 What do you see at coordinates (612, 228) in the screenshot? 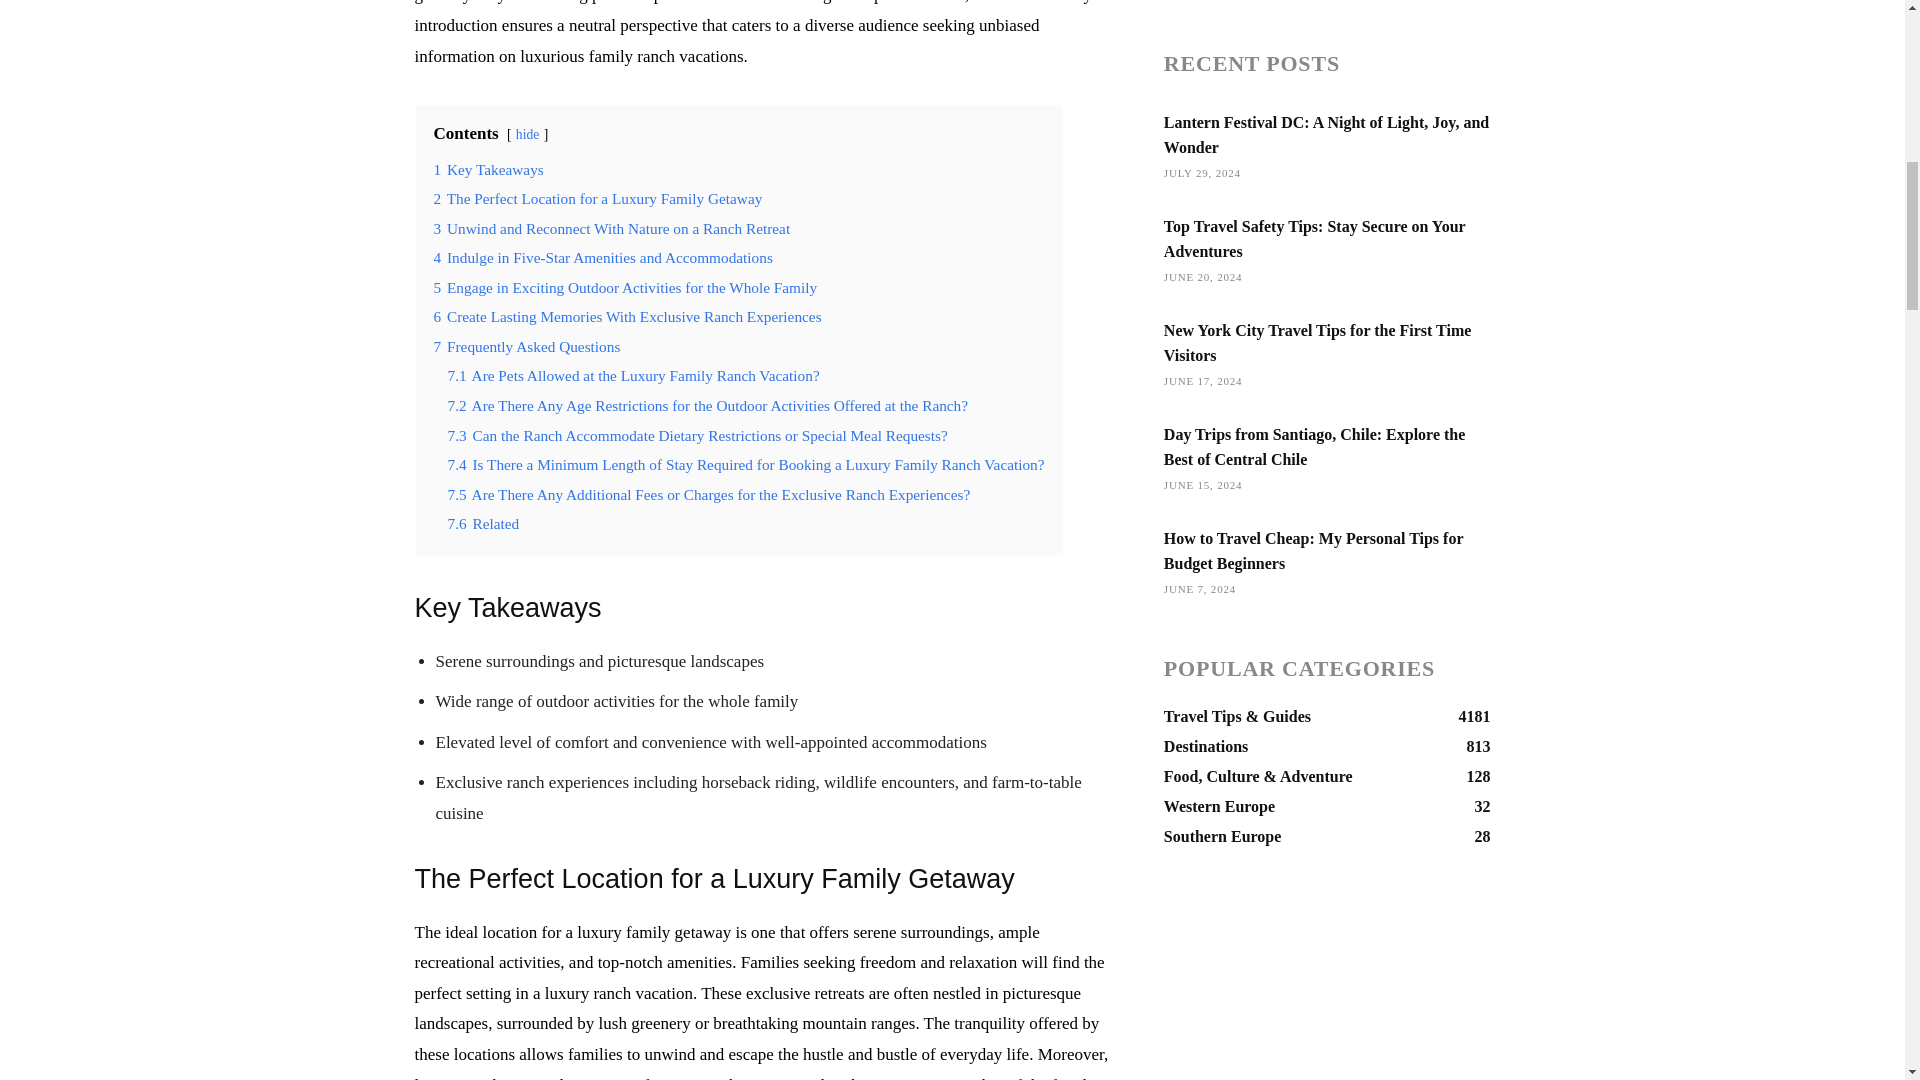
I see `3 Unwind and Reconnect With Nature on a Ranch Retreat` at bounding box center [612, 228].